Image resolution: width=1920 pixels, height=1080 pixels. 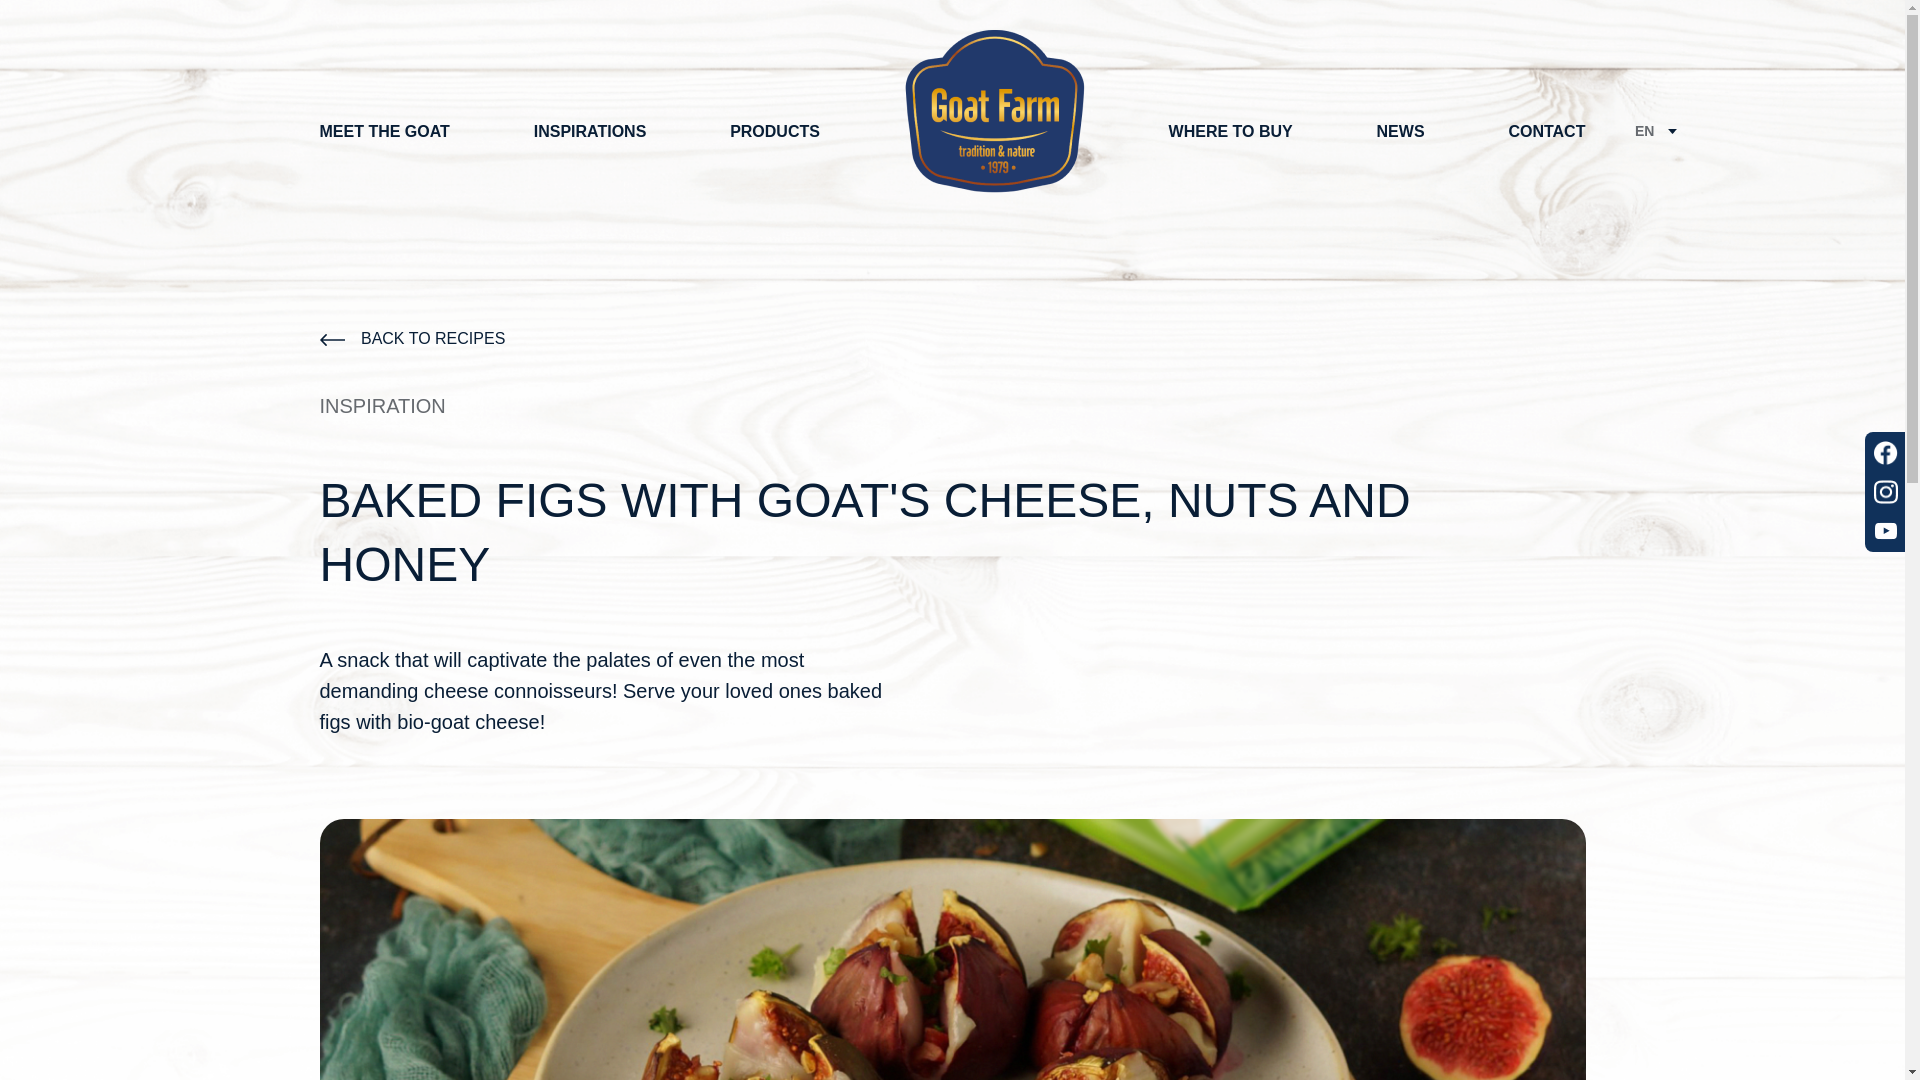 What do you see at coordinates (774, 131) in the screenshot?
I see `PRODUCTS` at bounding box center [774, 131].